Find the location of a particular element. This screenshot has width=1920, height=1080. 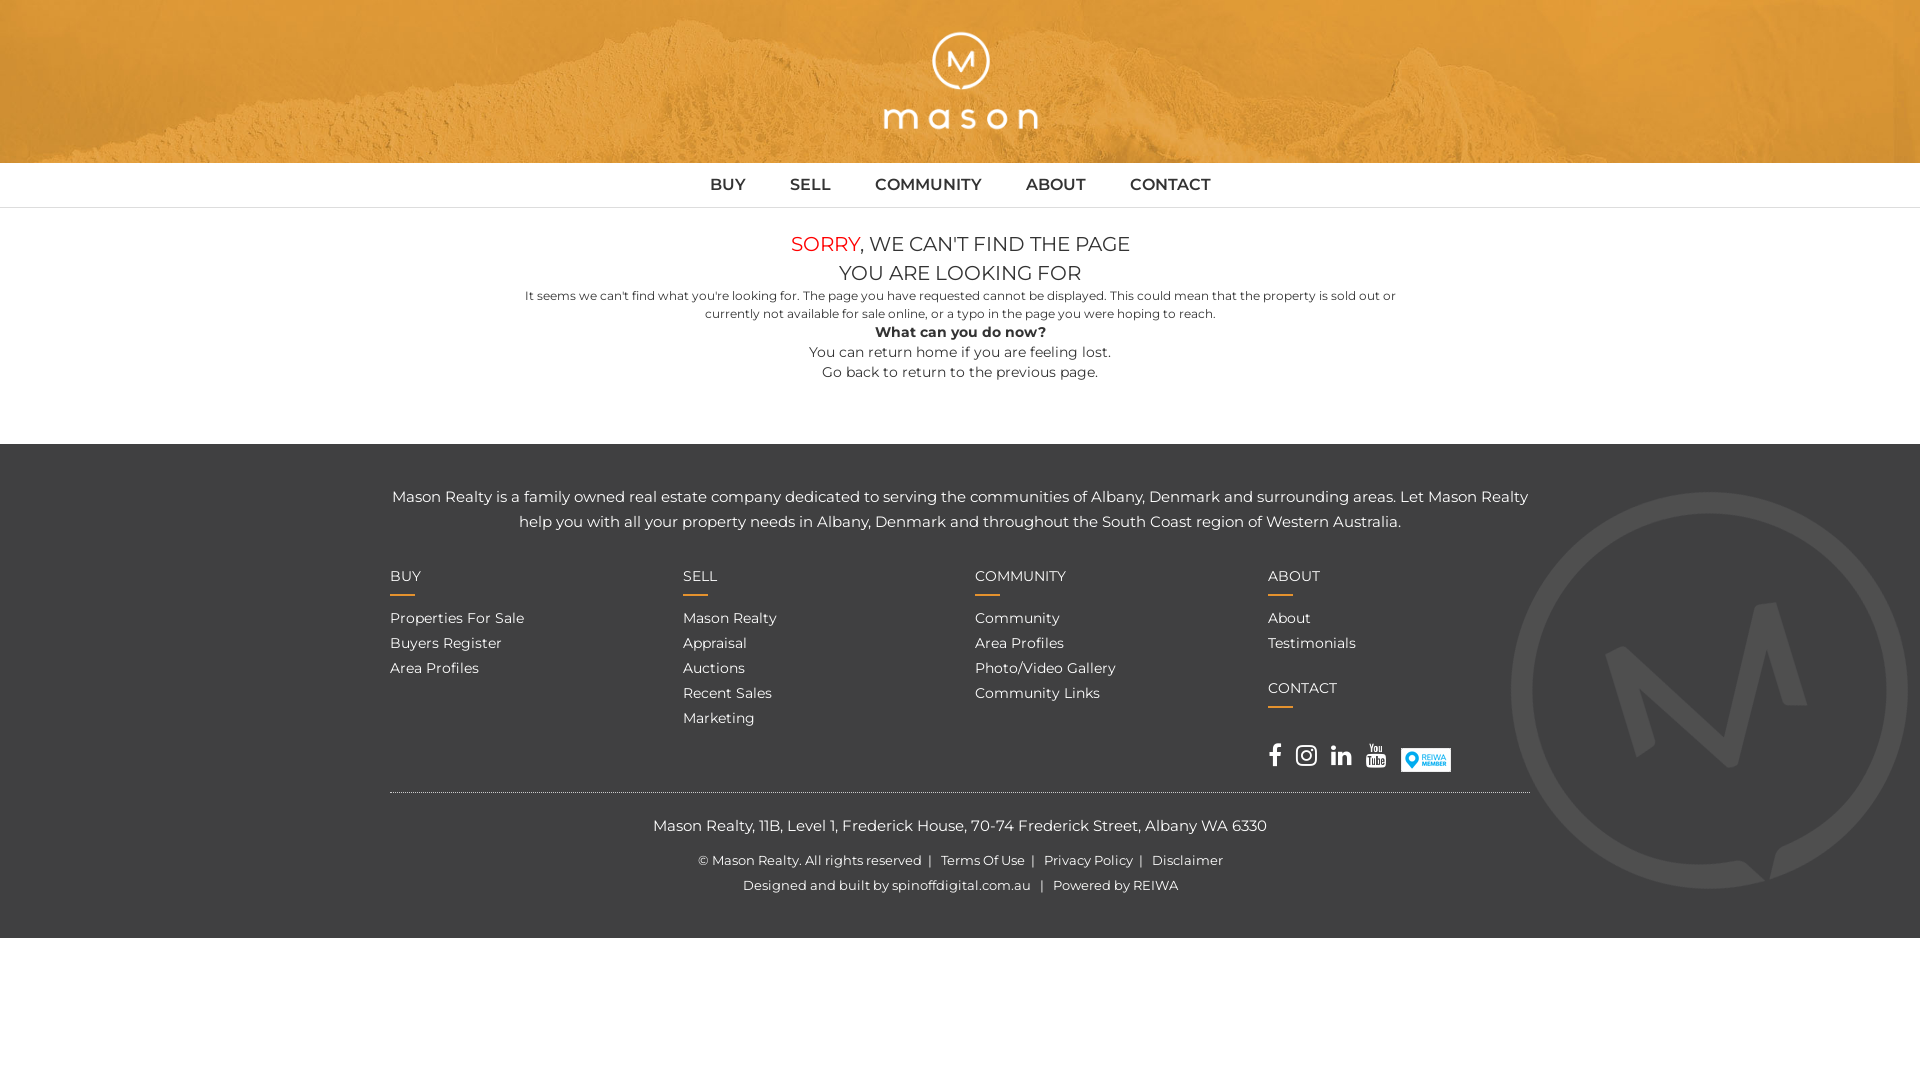

CONTACT is located at coordinates (1170, 185).